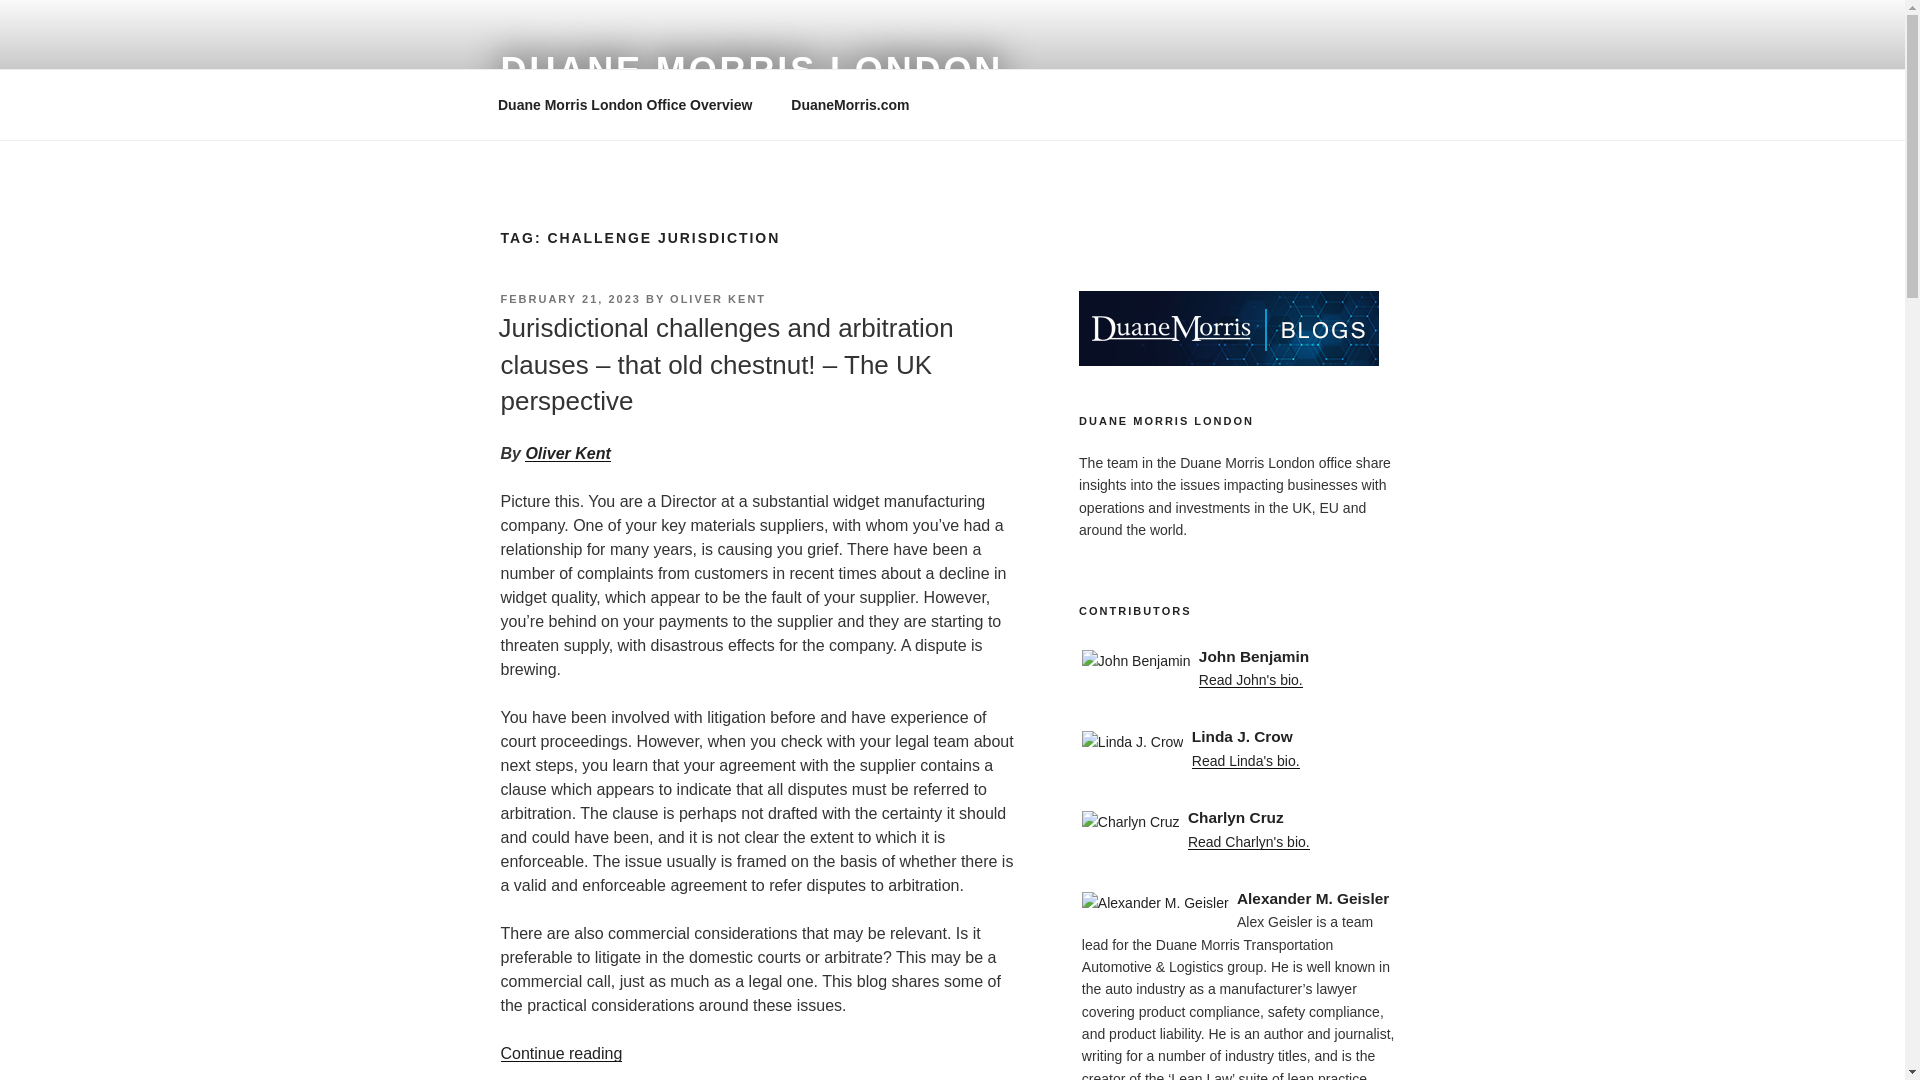 The height and width of the screenshot is (1080, 1920). What do you see at coordinates (1242, 656) in the screenshot?
I see `John Benjamin` at bounding box center [1242, 656].